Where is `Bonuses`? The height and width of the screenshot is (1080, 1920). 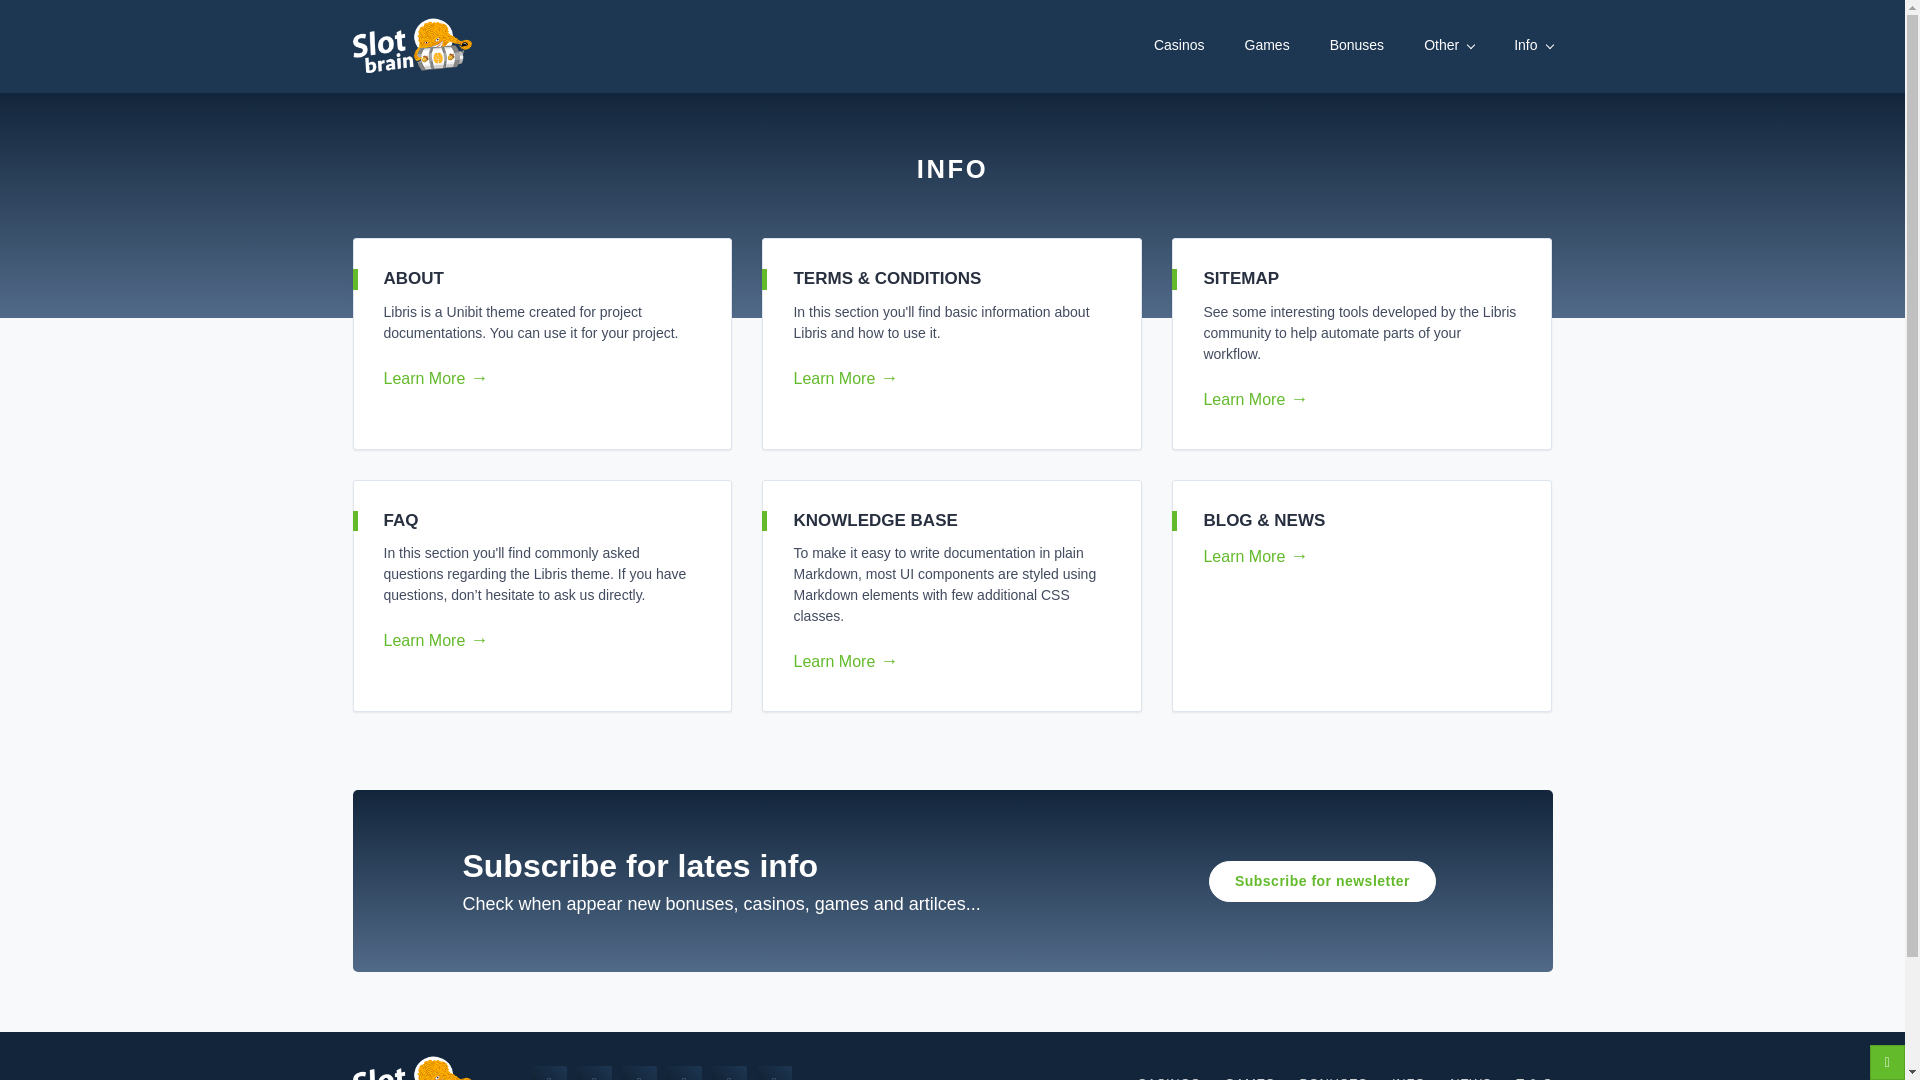
Bonuses is located at coordinates (1357, 45).